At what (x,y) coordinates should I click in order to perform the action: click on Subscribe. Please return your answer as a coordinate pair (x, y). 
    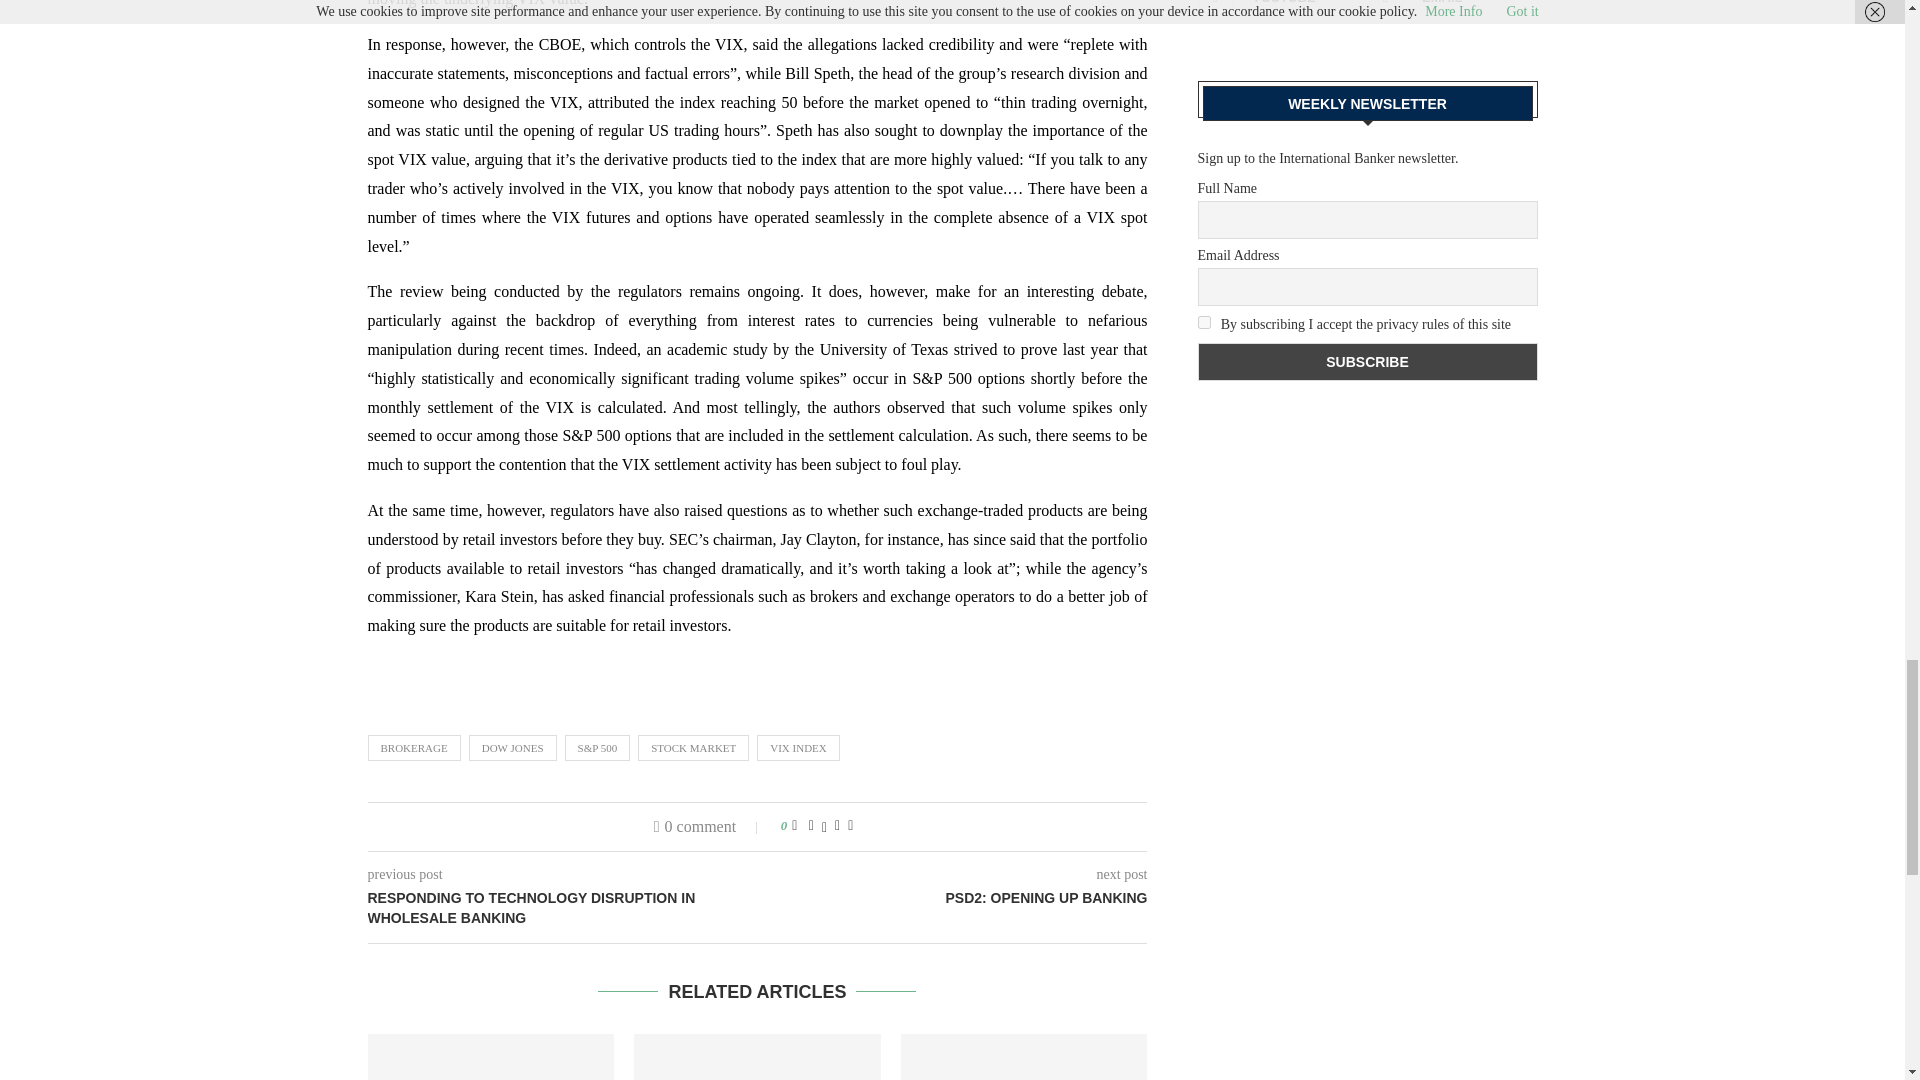
    Looking at the image, I should click on (1368, 361).